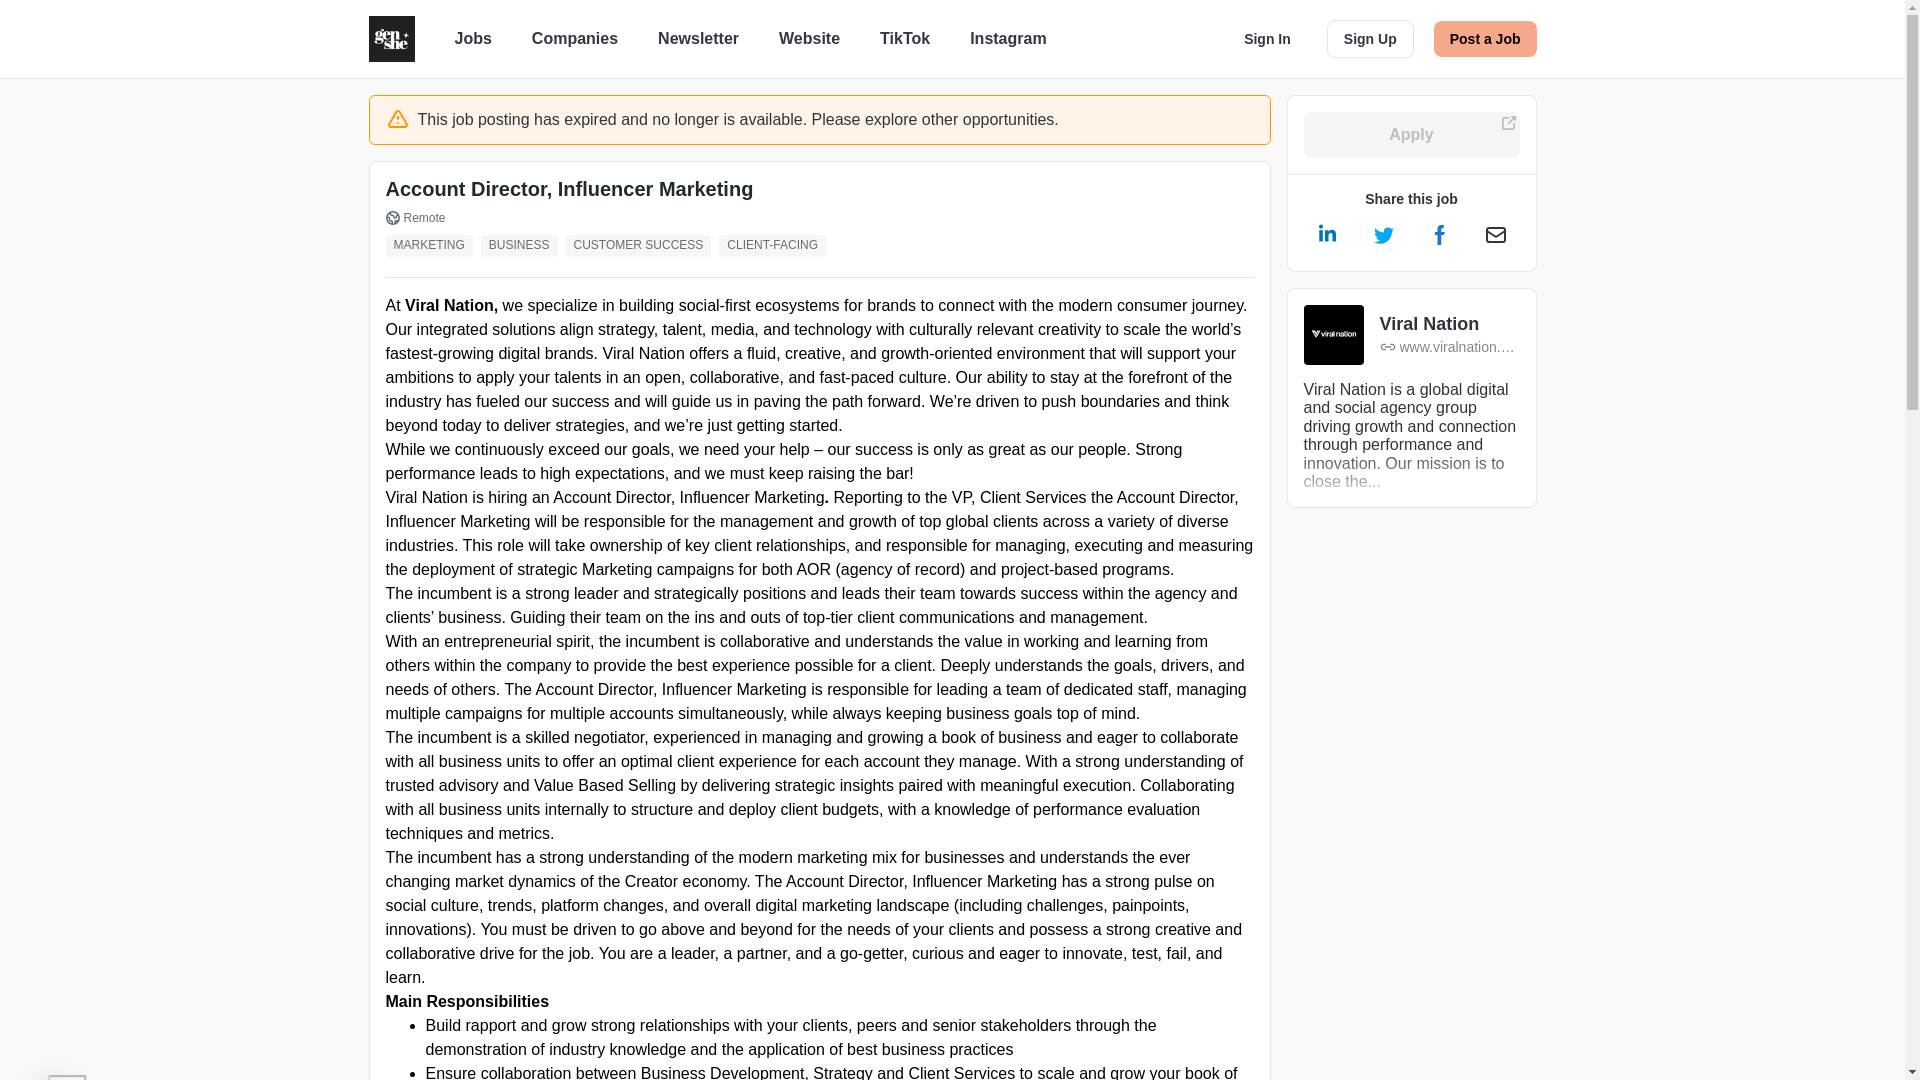  Describe the element at coordinates (472, 38) in the screenshot. I see `Jobs` at that location.